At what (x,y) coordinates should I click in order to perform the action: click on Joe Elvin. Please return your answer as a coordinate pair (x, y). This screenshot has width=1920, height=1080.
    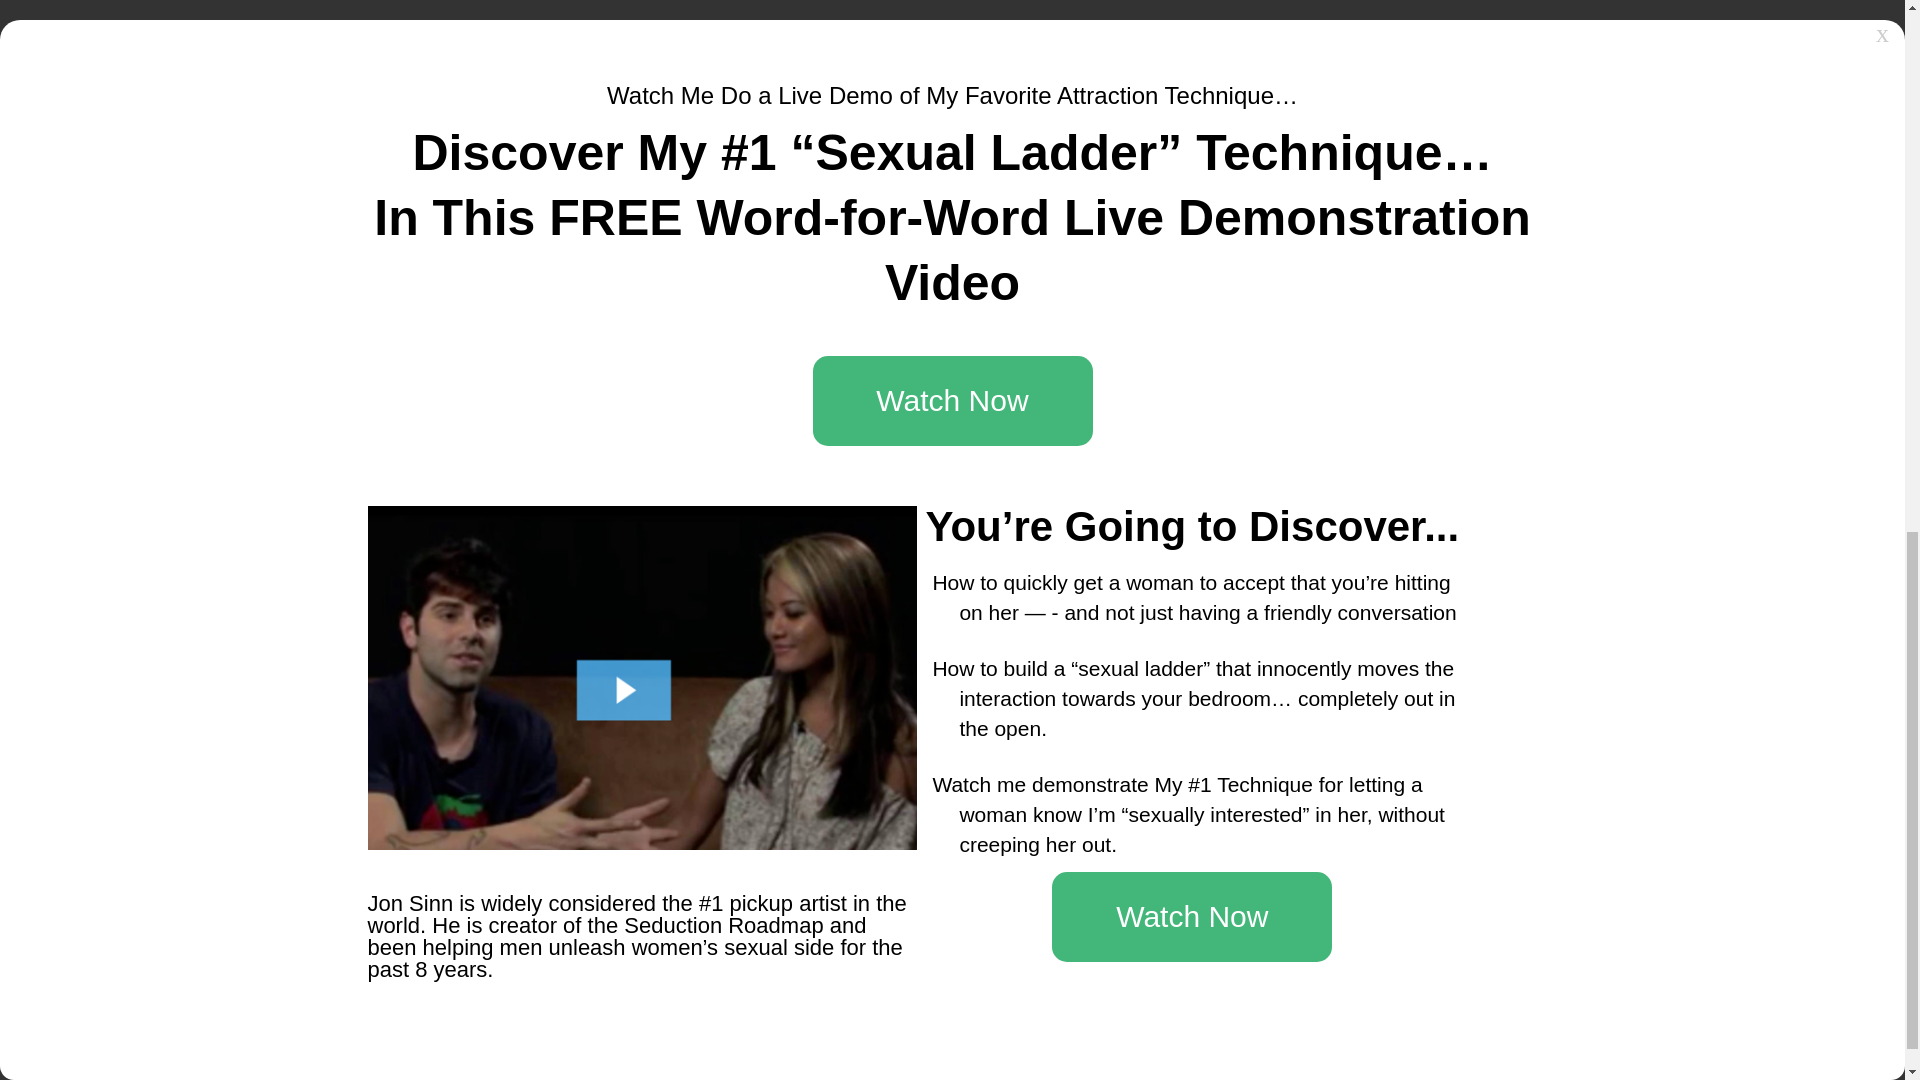
    Looking at the image, I should click on (1198, 868).